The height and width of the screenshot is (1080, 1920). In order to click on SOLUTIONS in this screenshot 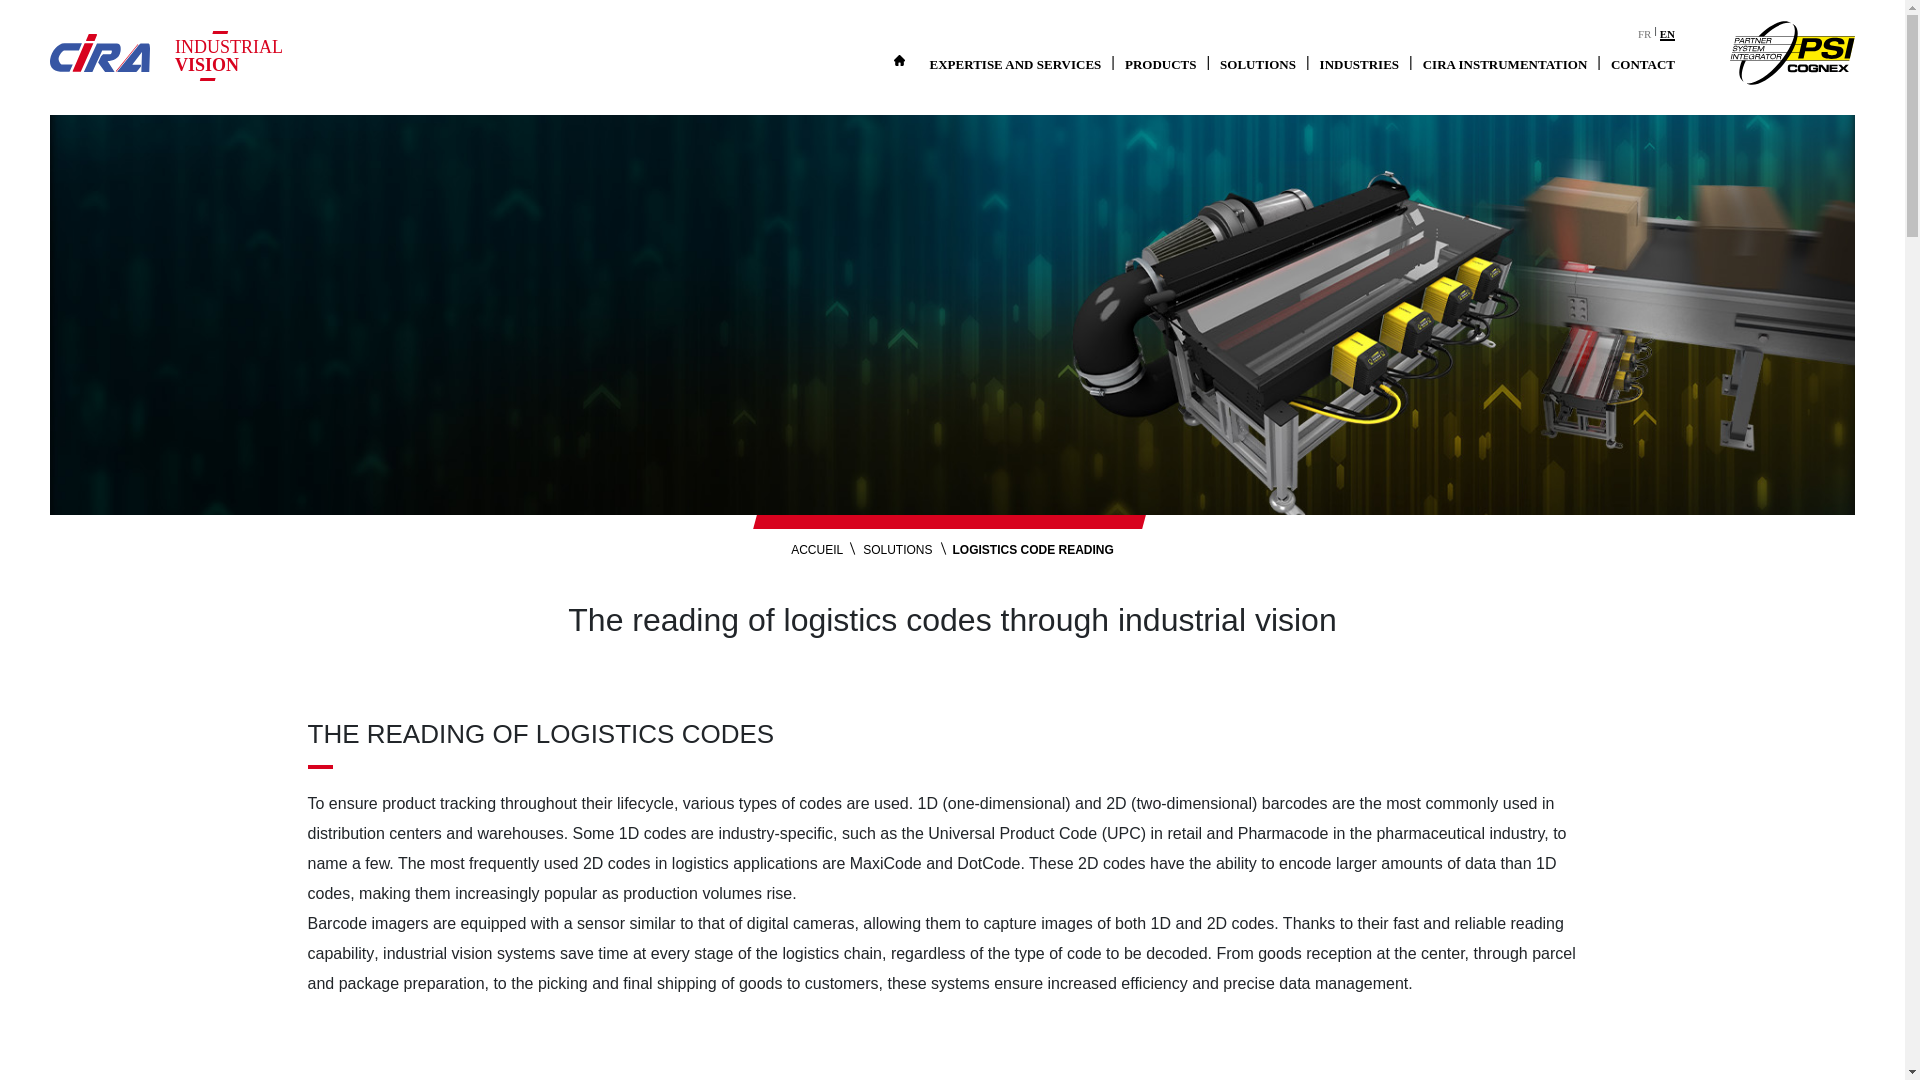, I will do `click(1257, 65)`.